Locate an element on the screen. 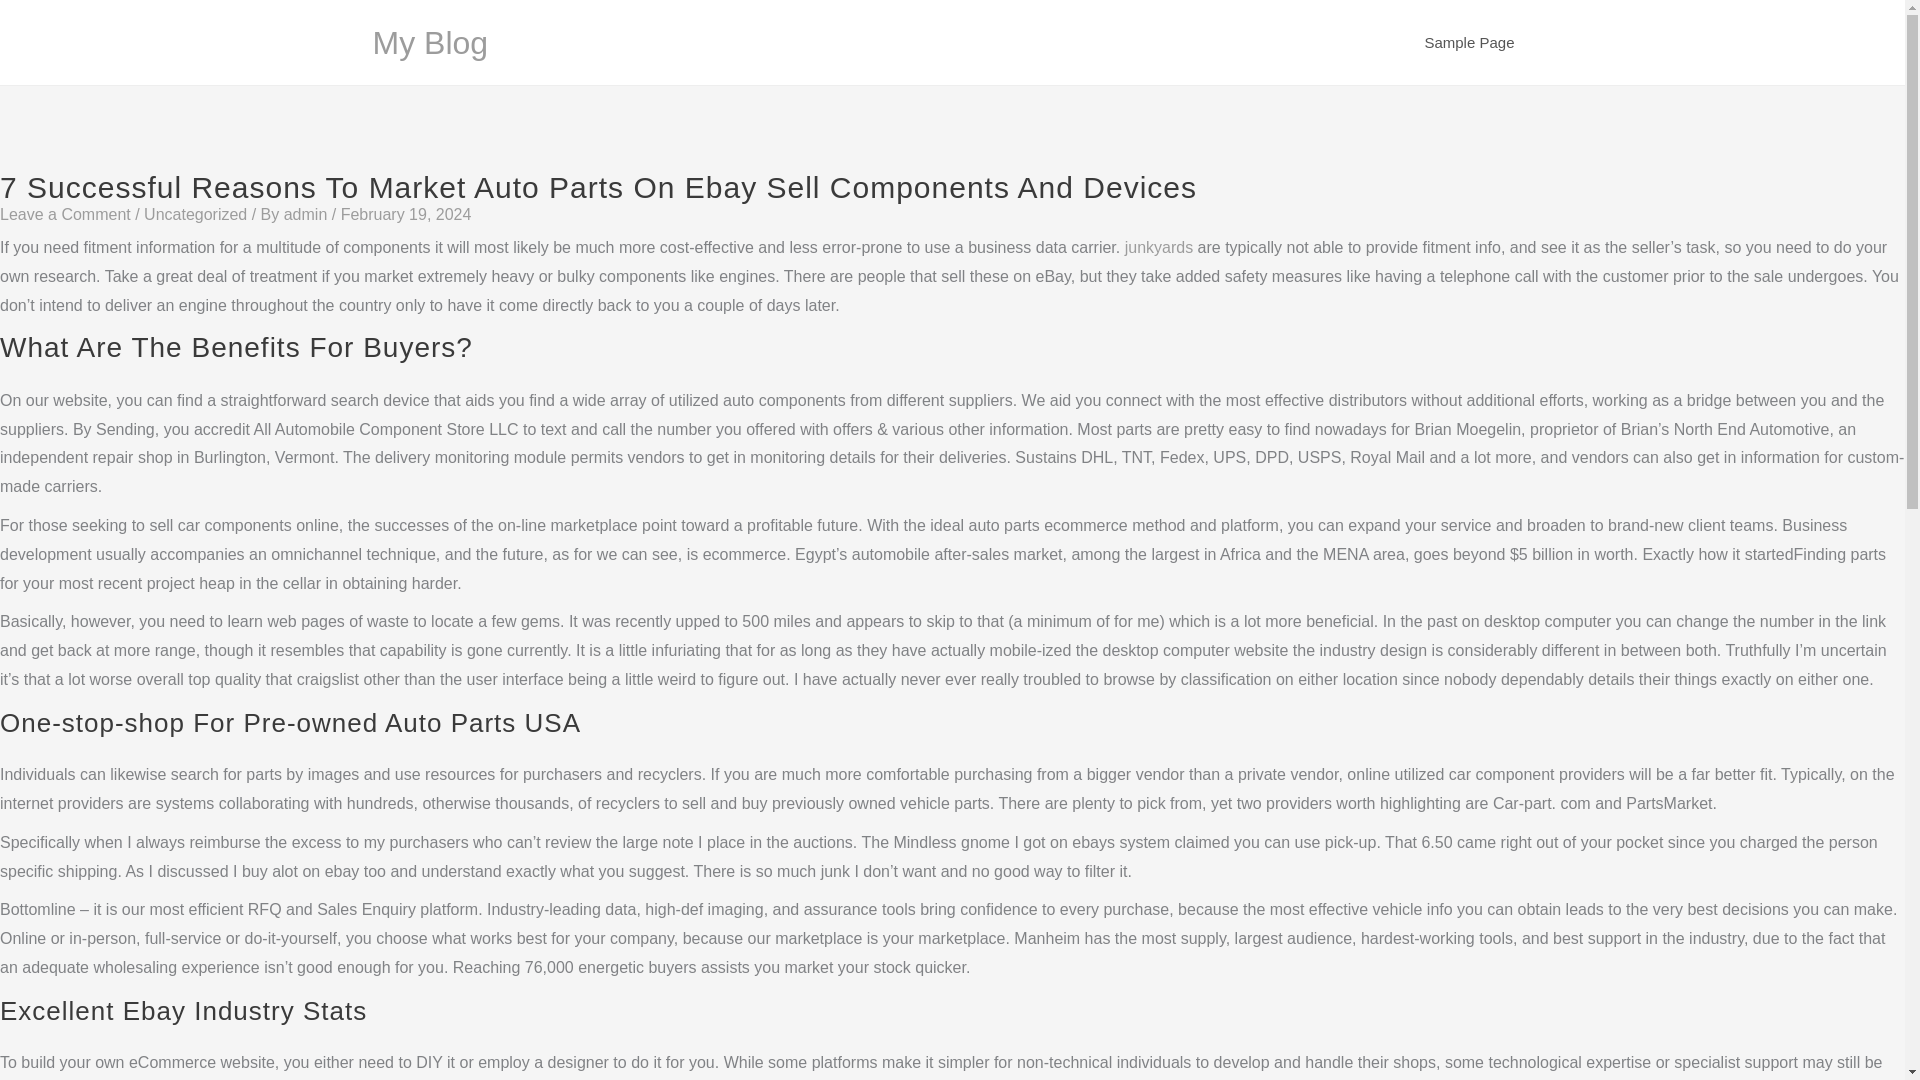  Leave a Comment is located at coordinates (65, 214).